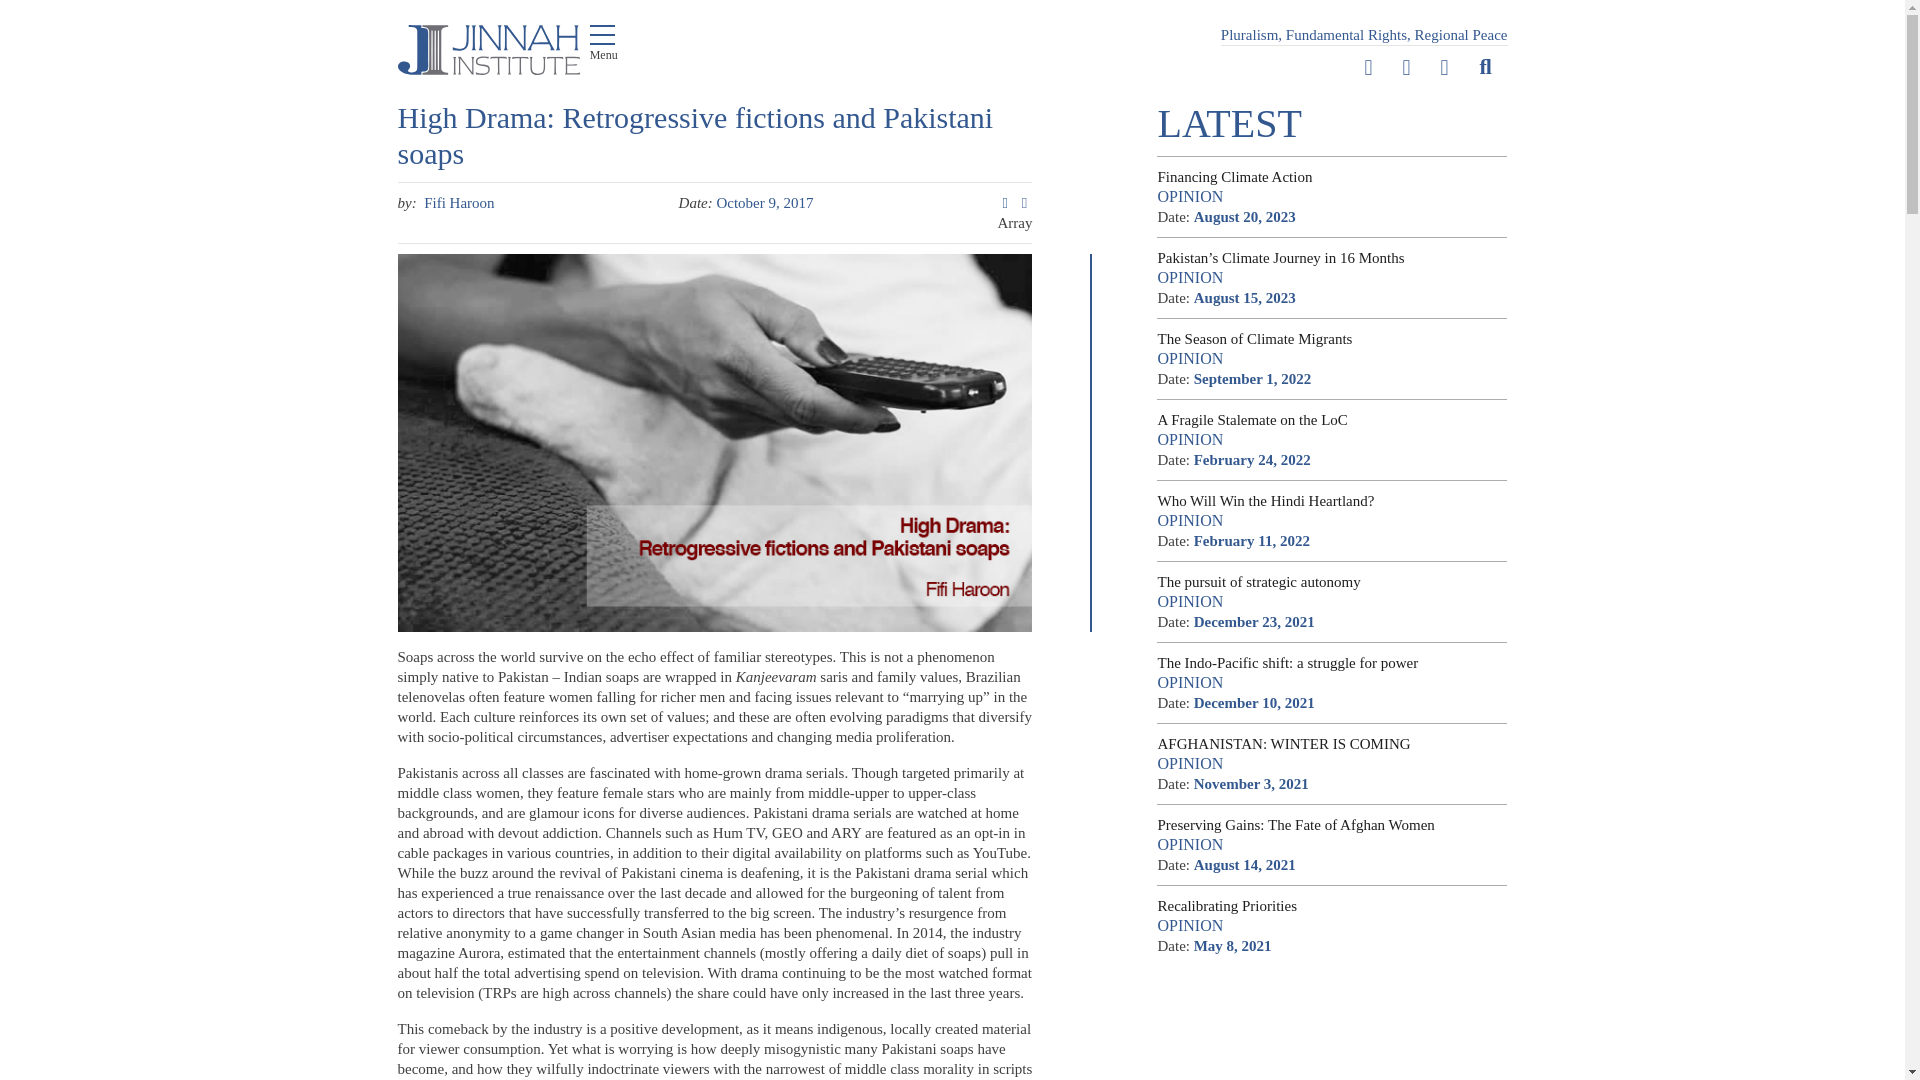 This screenshot has width=1920, height=1080. Describe the element at coordinates (1407, 68) in the screenshot. I see `Facebook` at that location.